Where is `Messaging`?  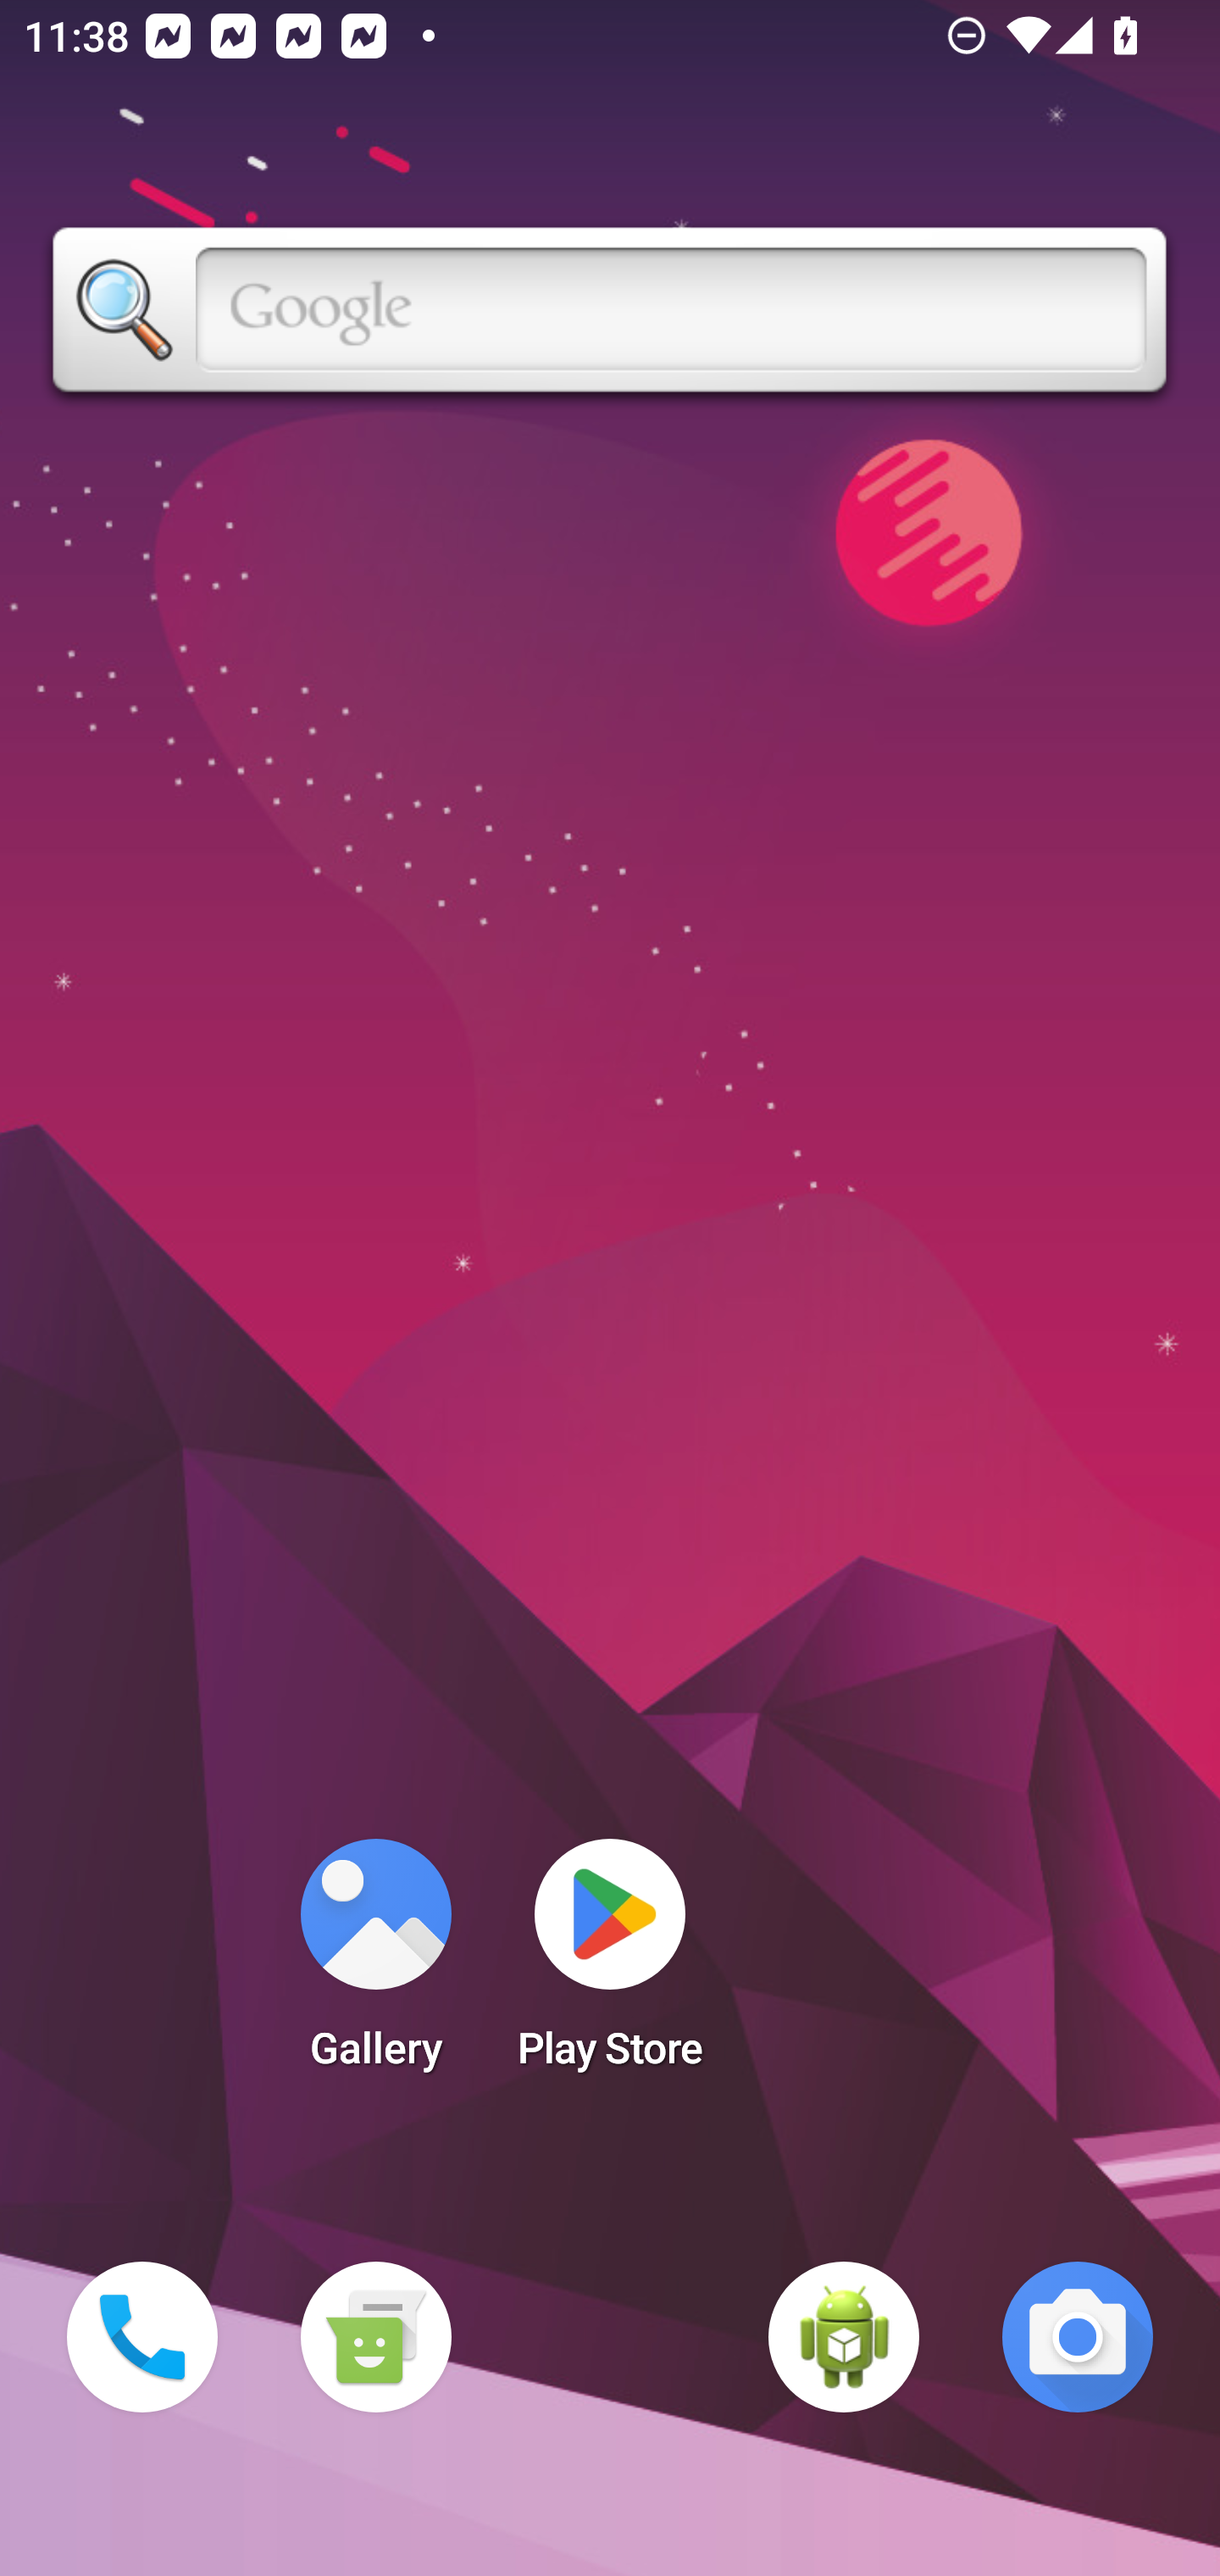 Messaging is located at coordinates (375, 2337).